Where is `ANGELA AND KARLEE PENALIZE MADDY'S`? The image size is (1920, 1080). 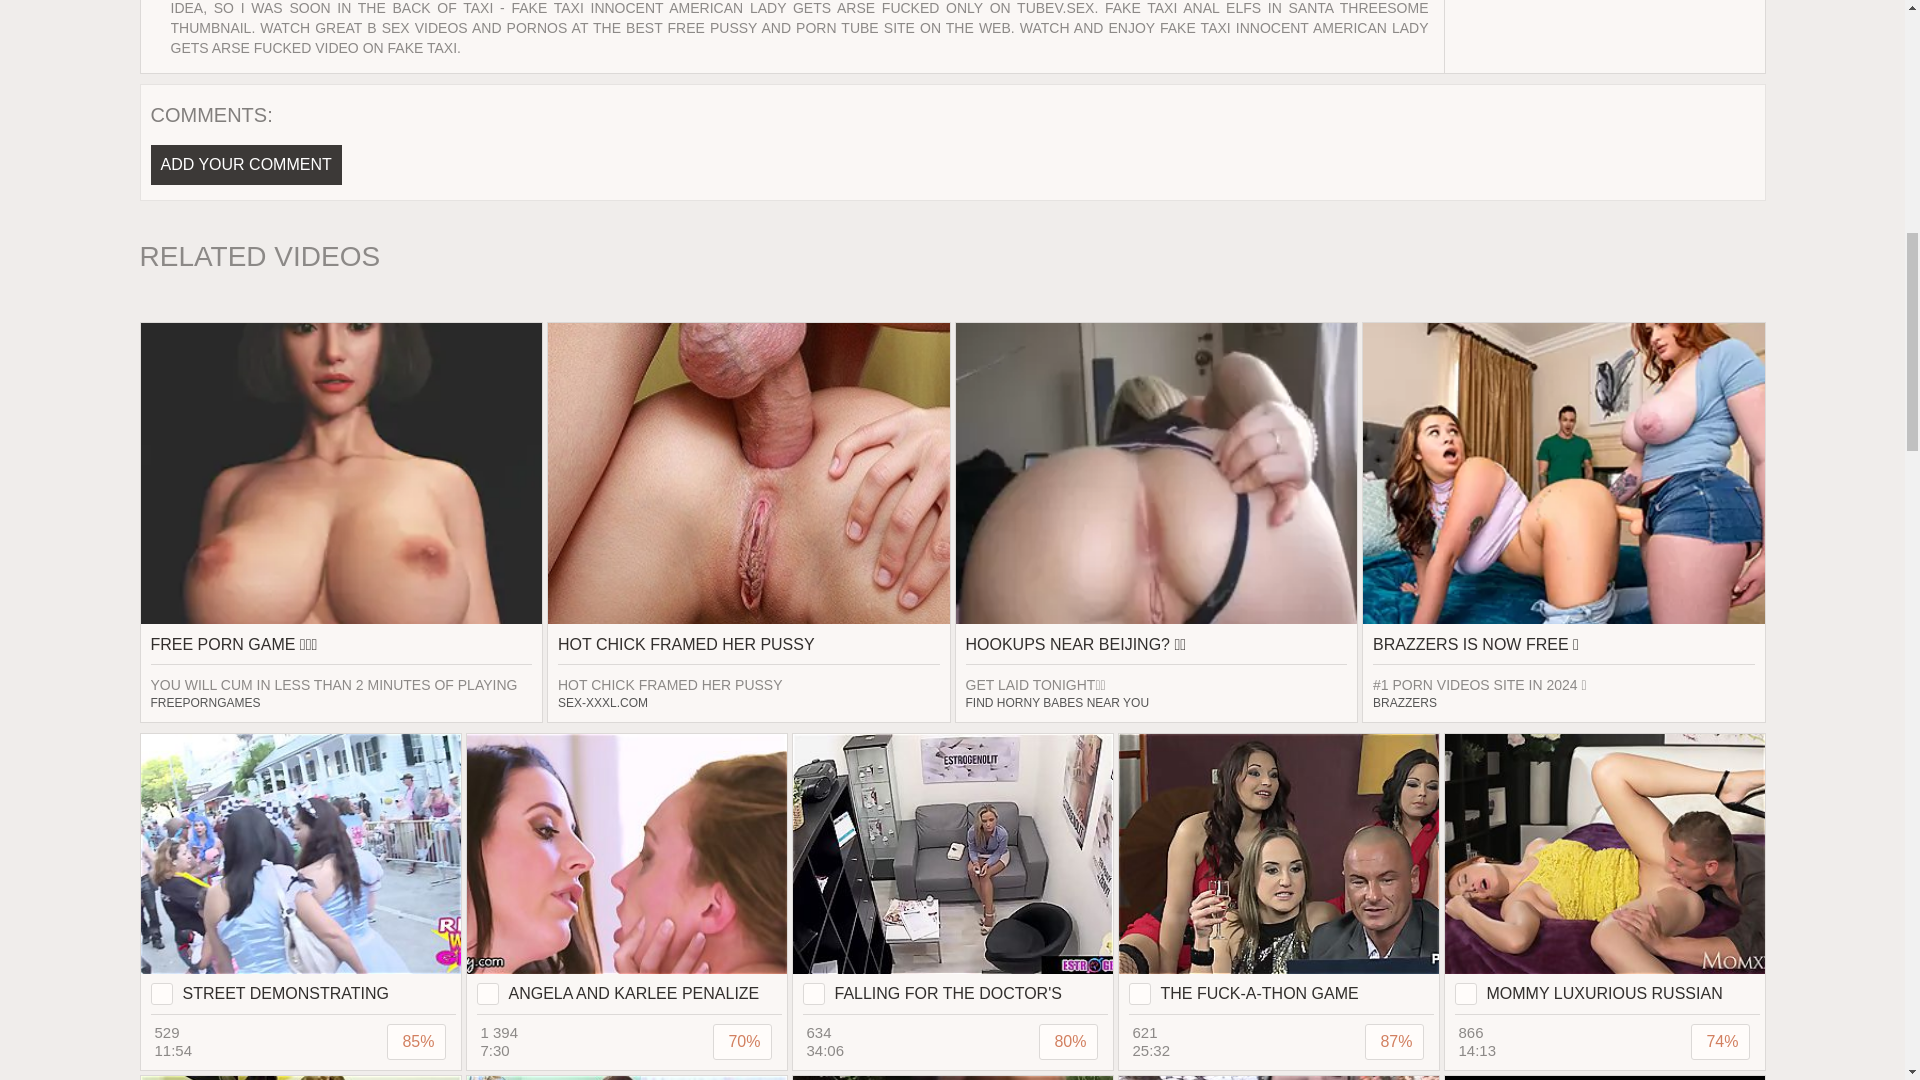
ANGELA AND KARLEE PENALIZE MADDY'S is located at coordinates (626, 874).